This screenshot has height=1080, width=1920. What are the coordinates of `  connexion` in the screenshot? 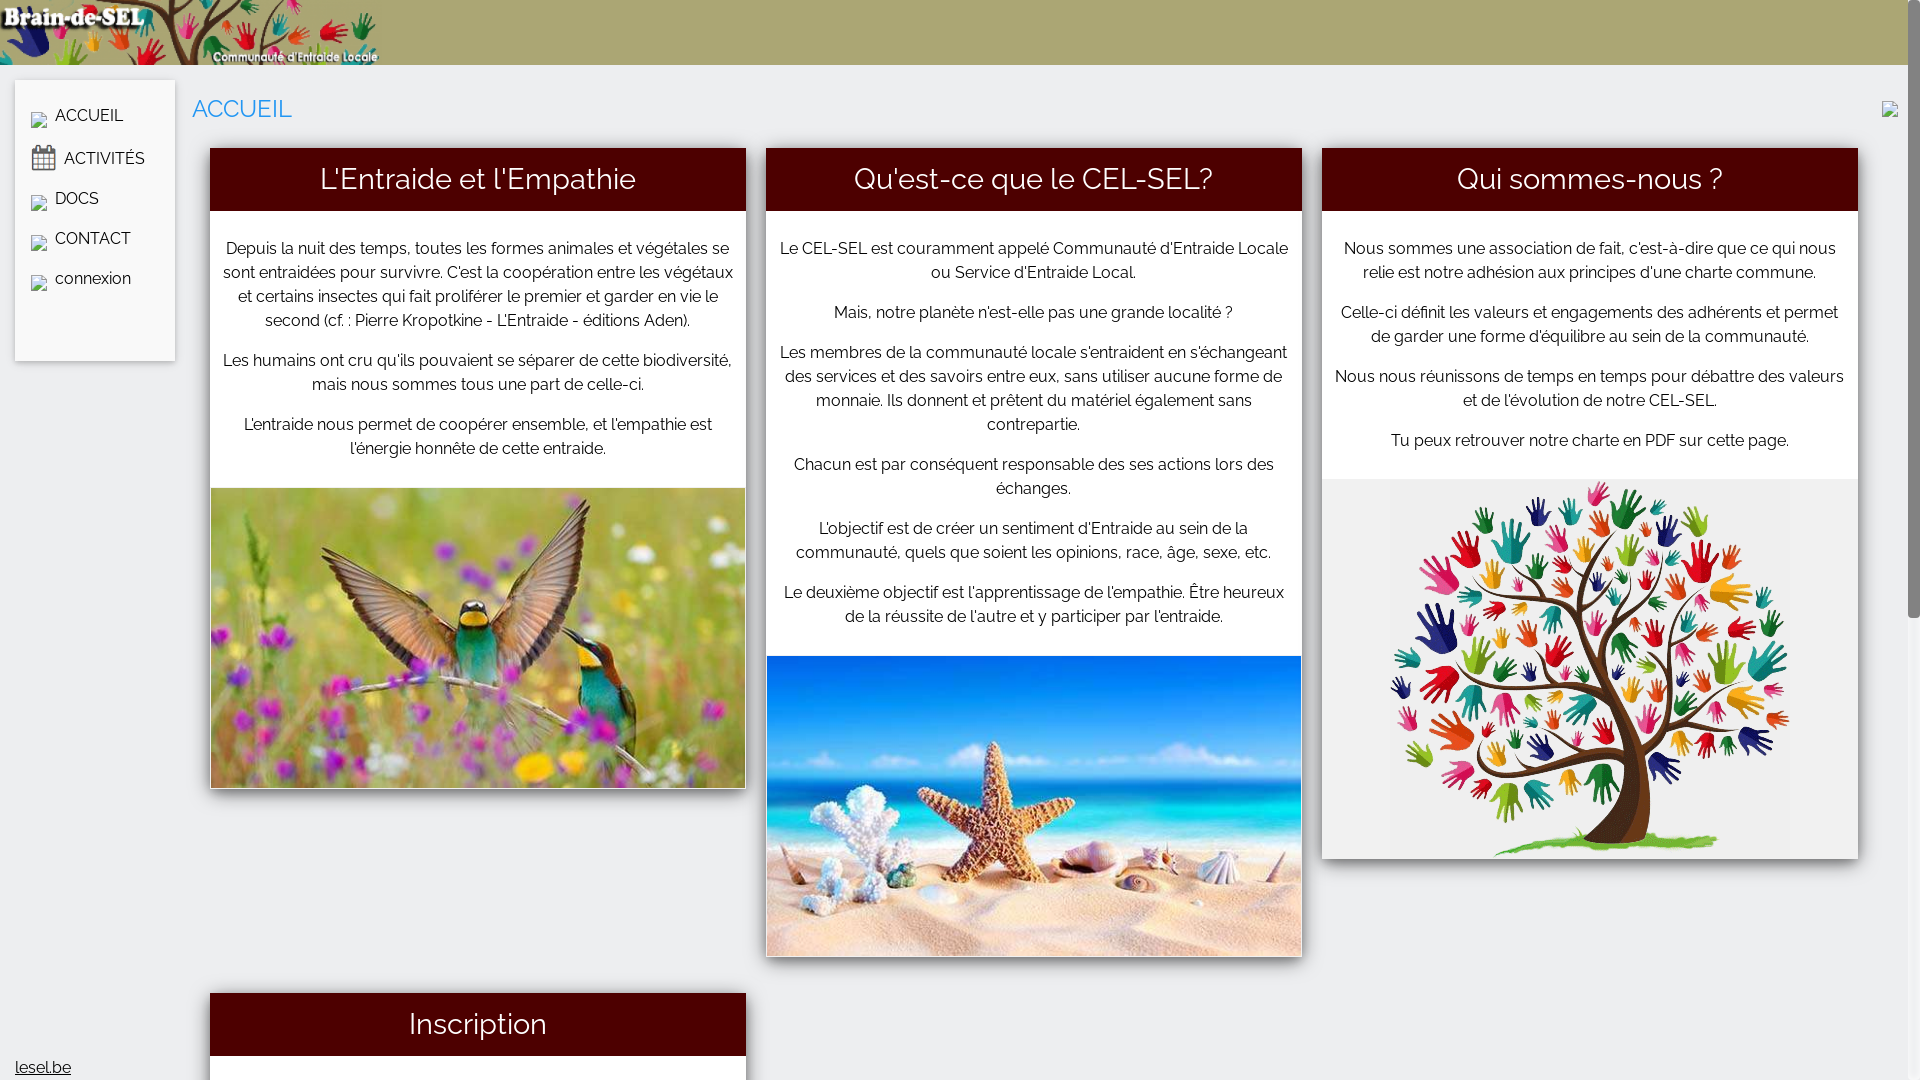 It's located at (95, 279).